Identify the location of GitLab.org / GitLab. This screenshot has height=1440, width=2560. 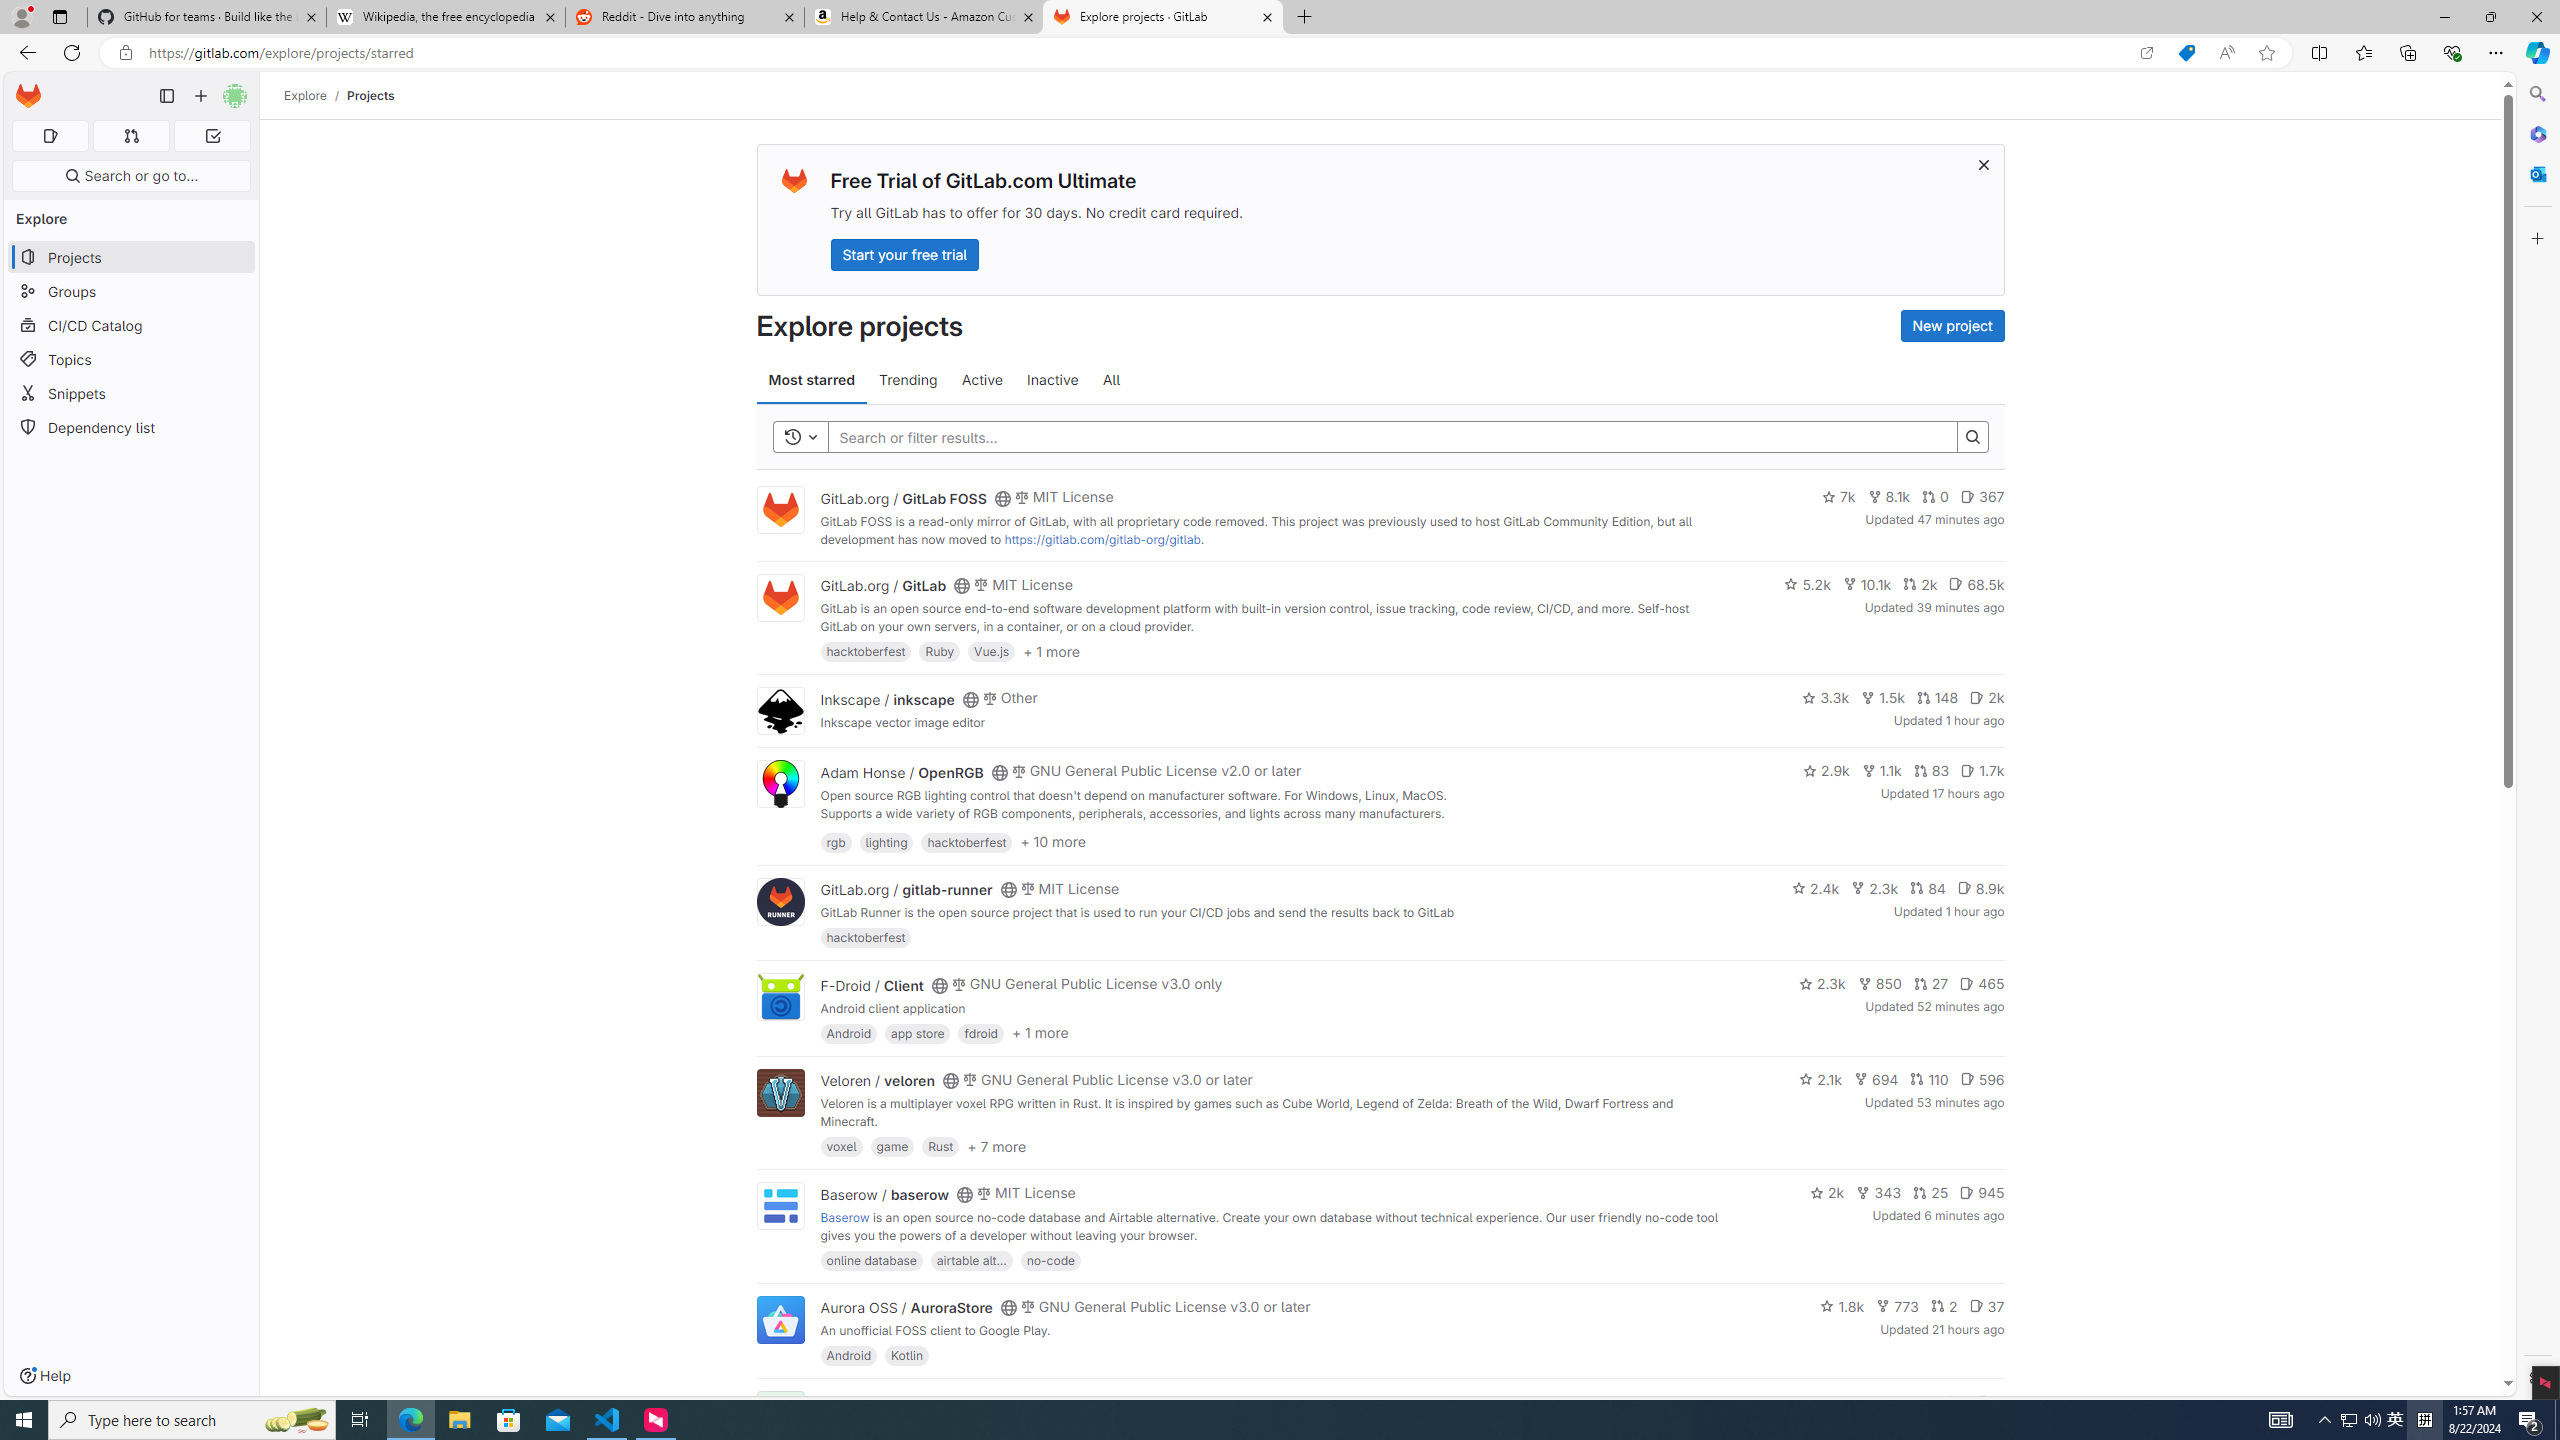
(883, 586).